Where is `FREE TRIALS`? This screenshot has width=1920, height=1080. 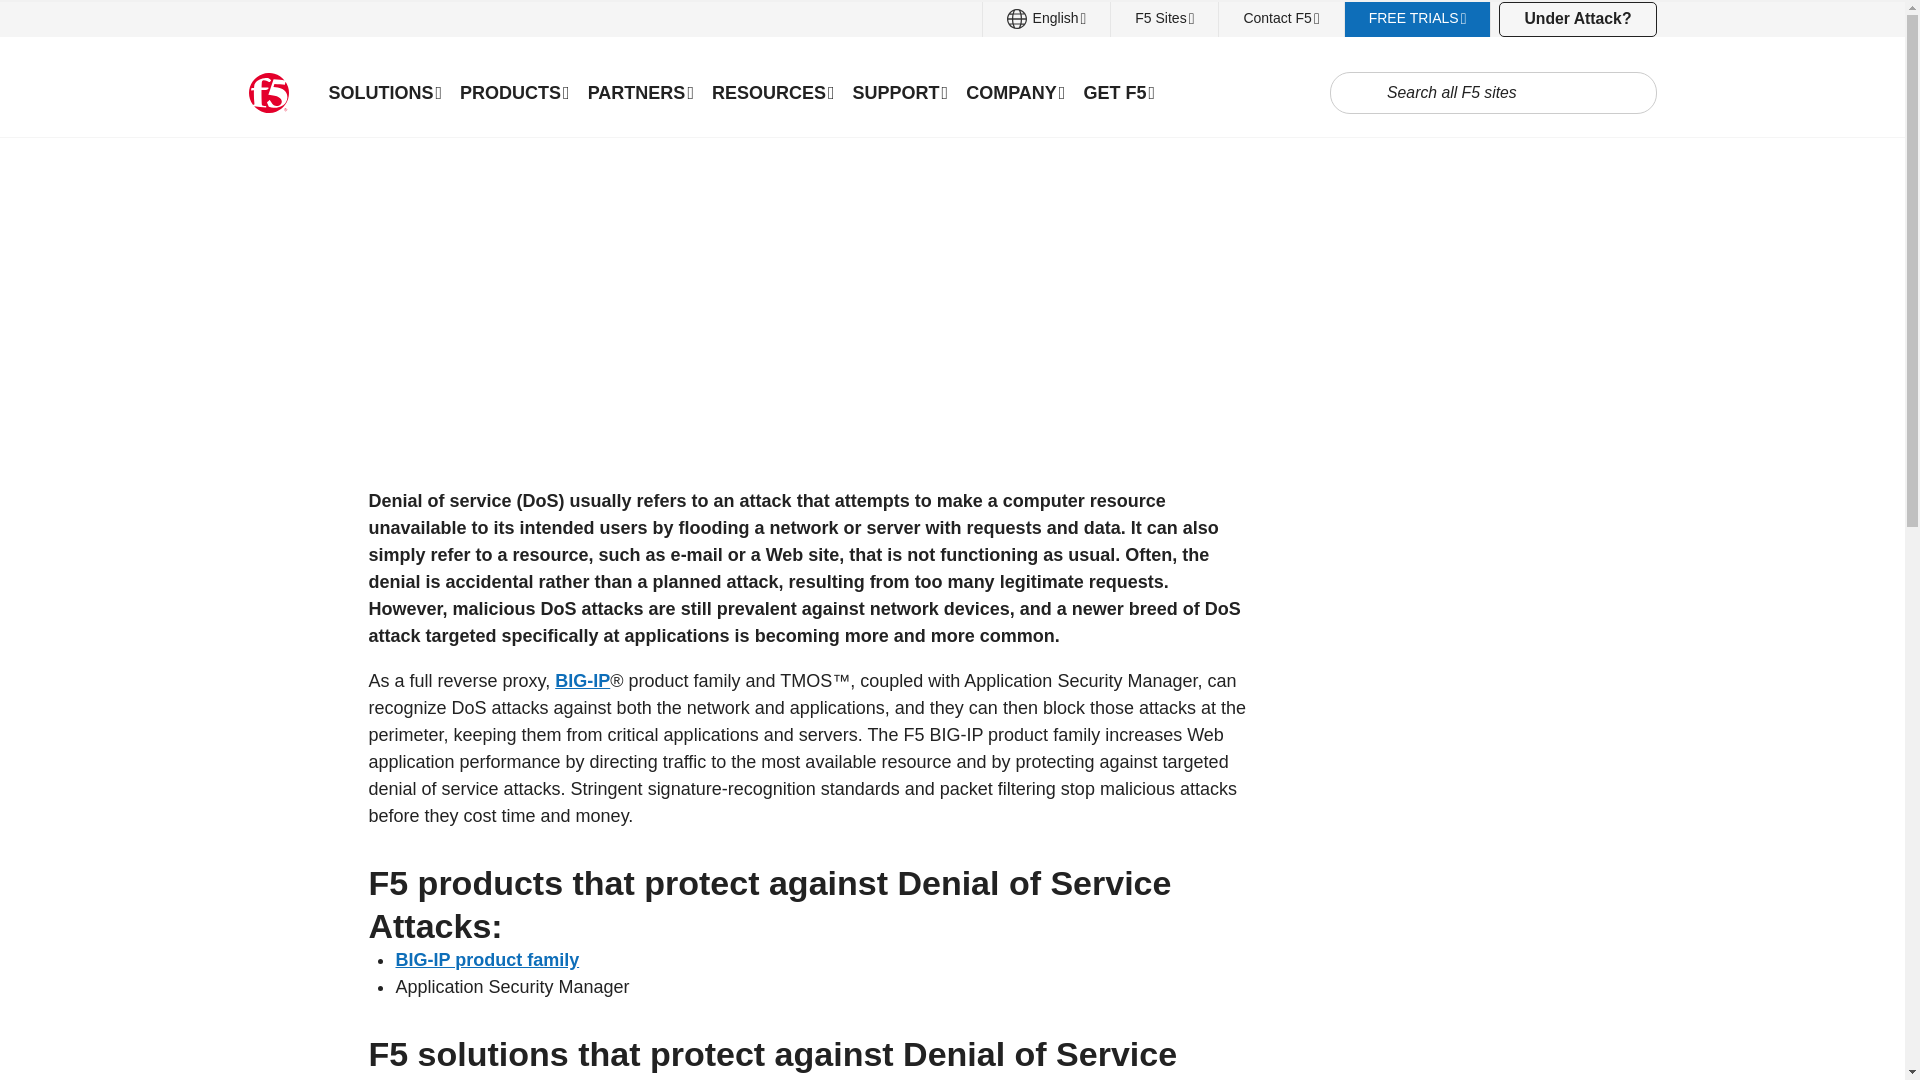
FREE TRIALS is located at coordinates (1418, 18).